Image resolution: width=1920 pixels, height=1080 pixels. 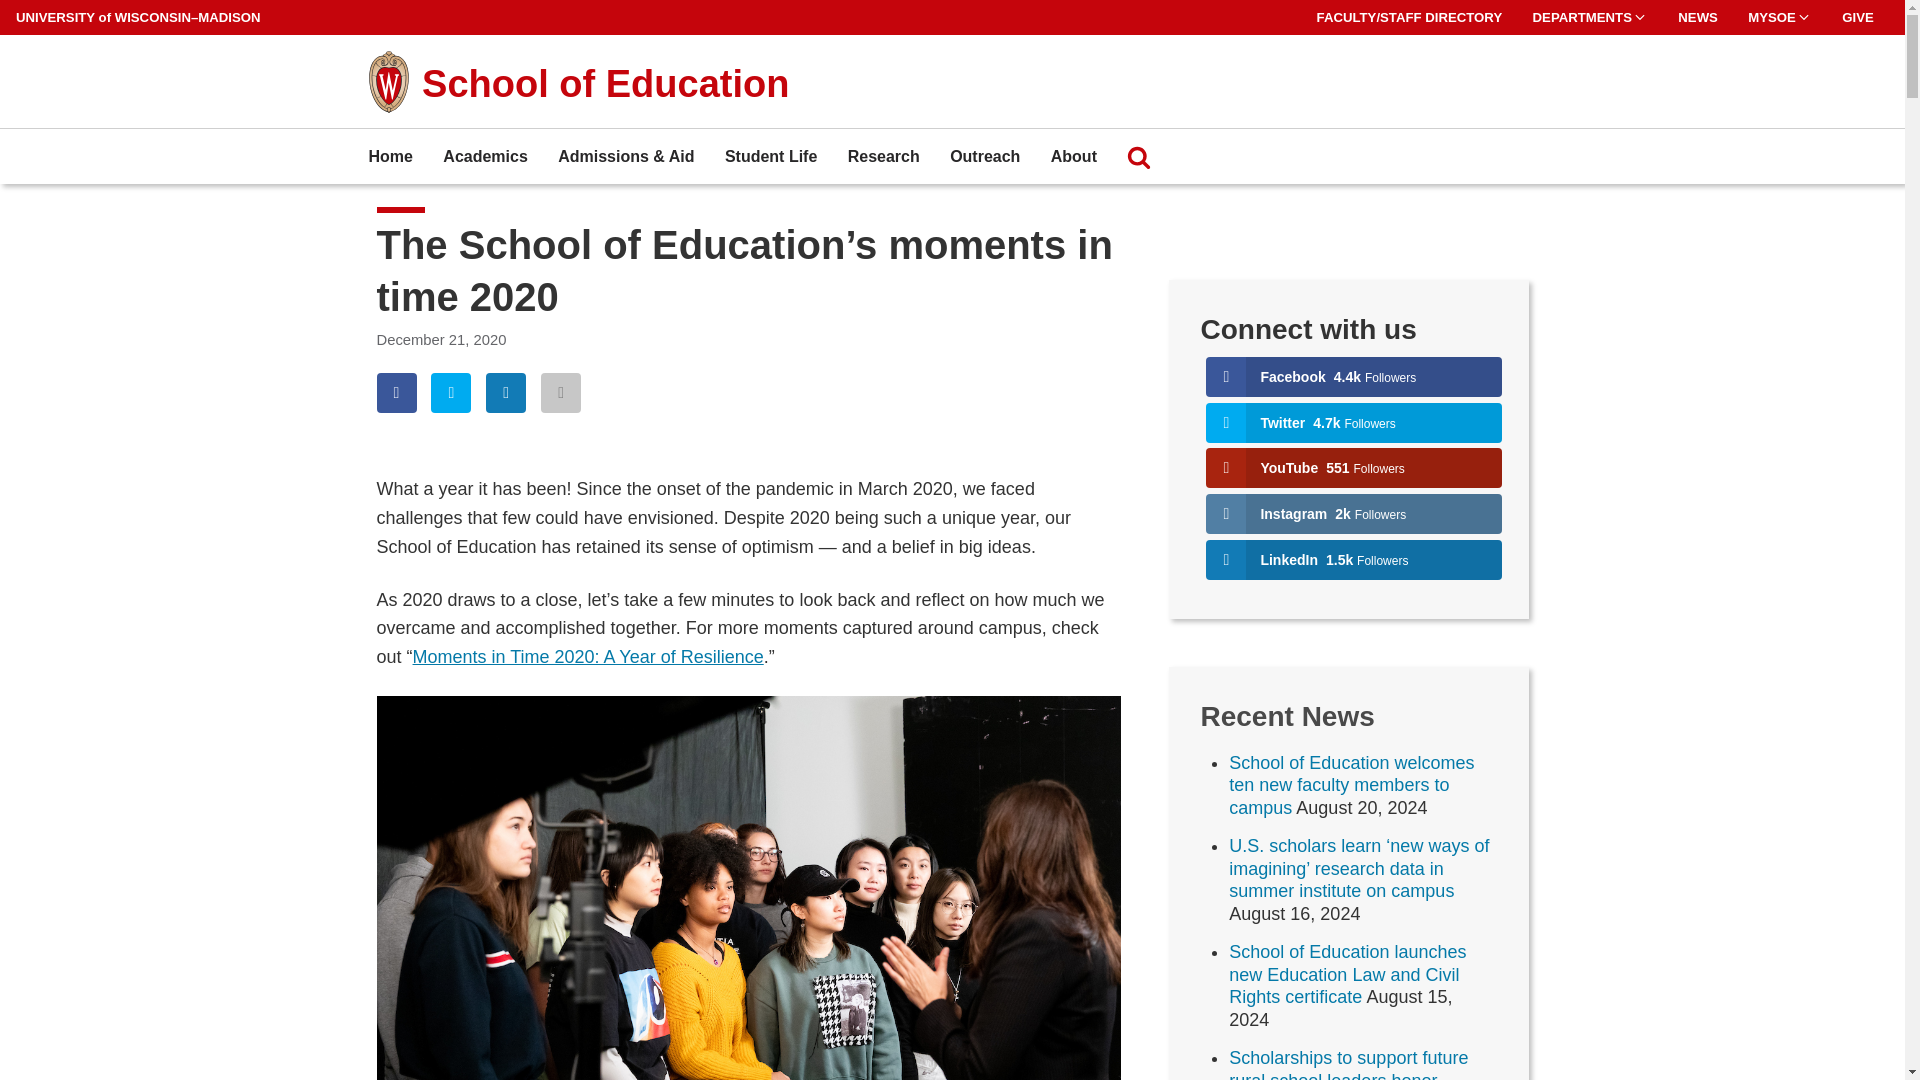 I want to click on MYSOE EXPAND, so click(x=1780, y=17).